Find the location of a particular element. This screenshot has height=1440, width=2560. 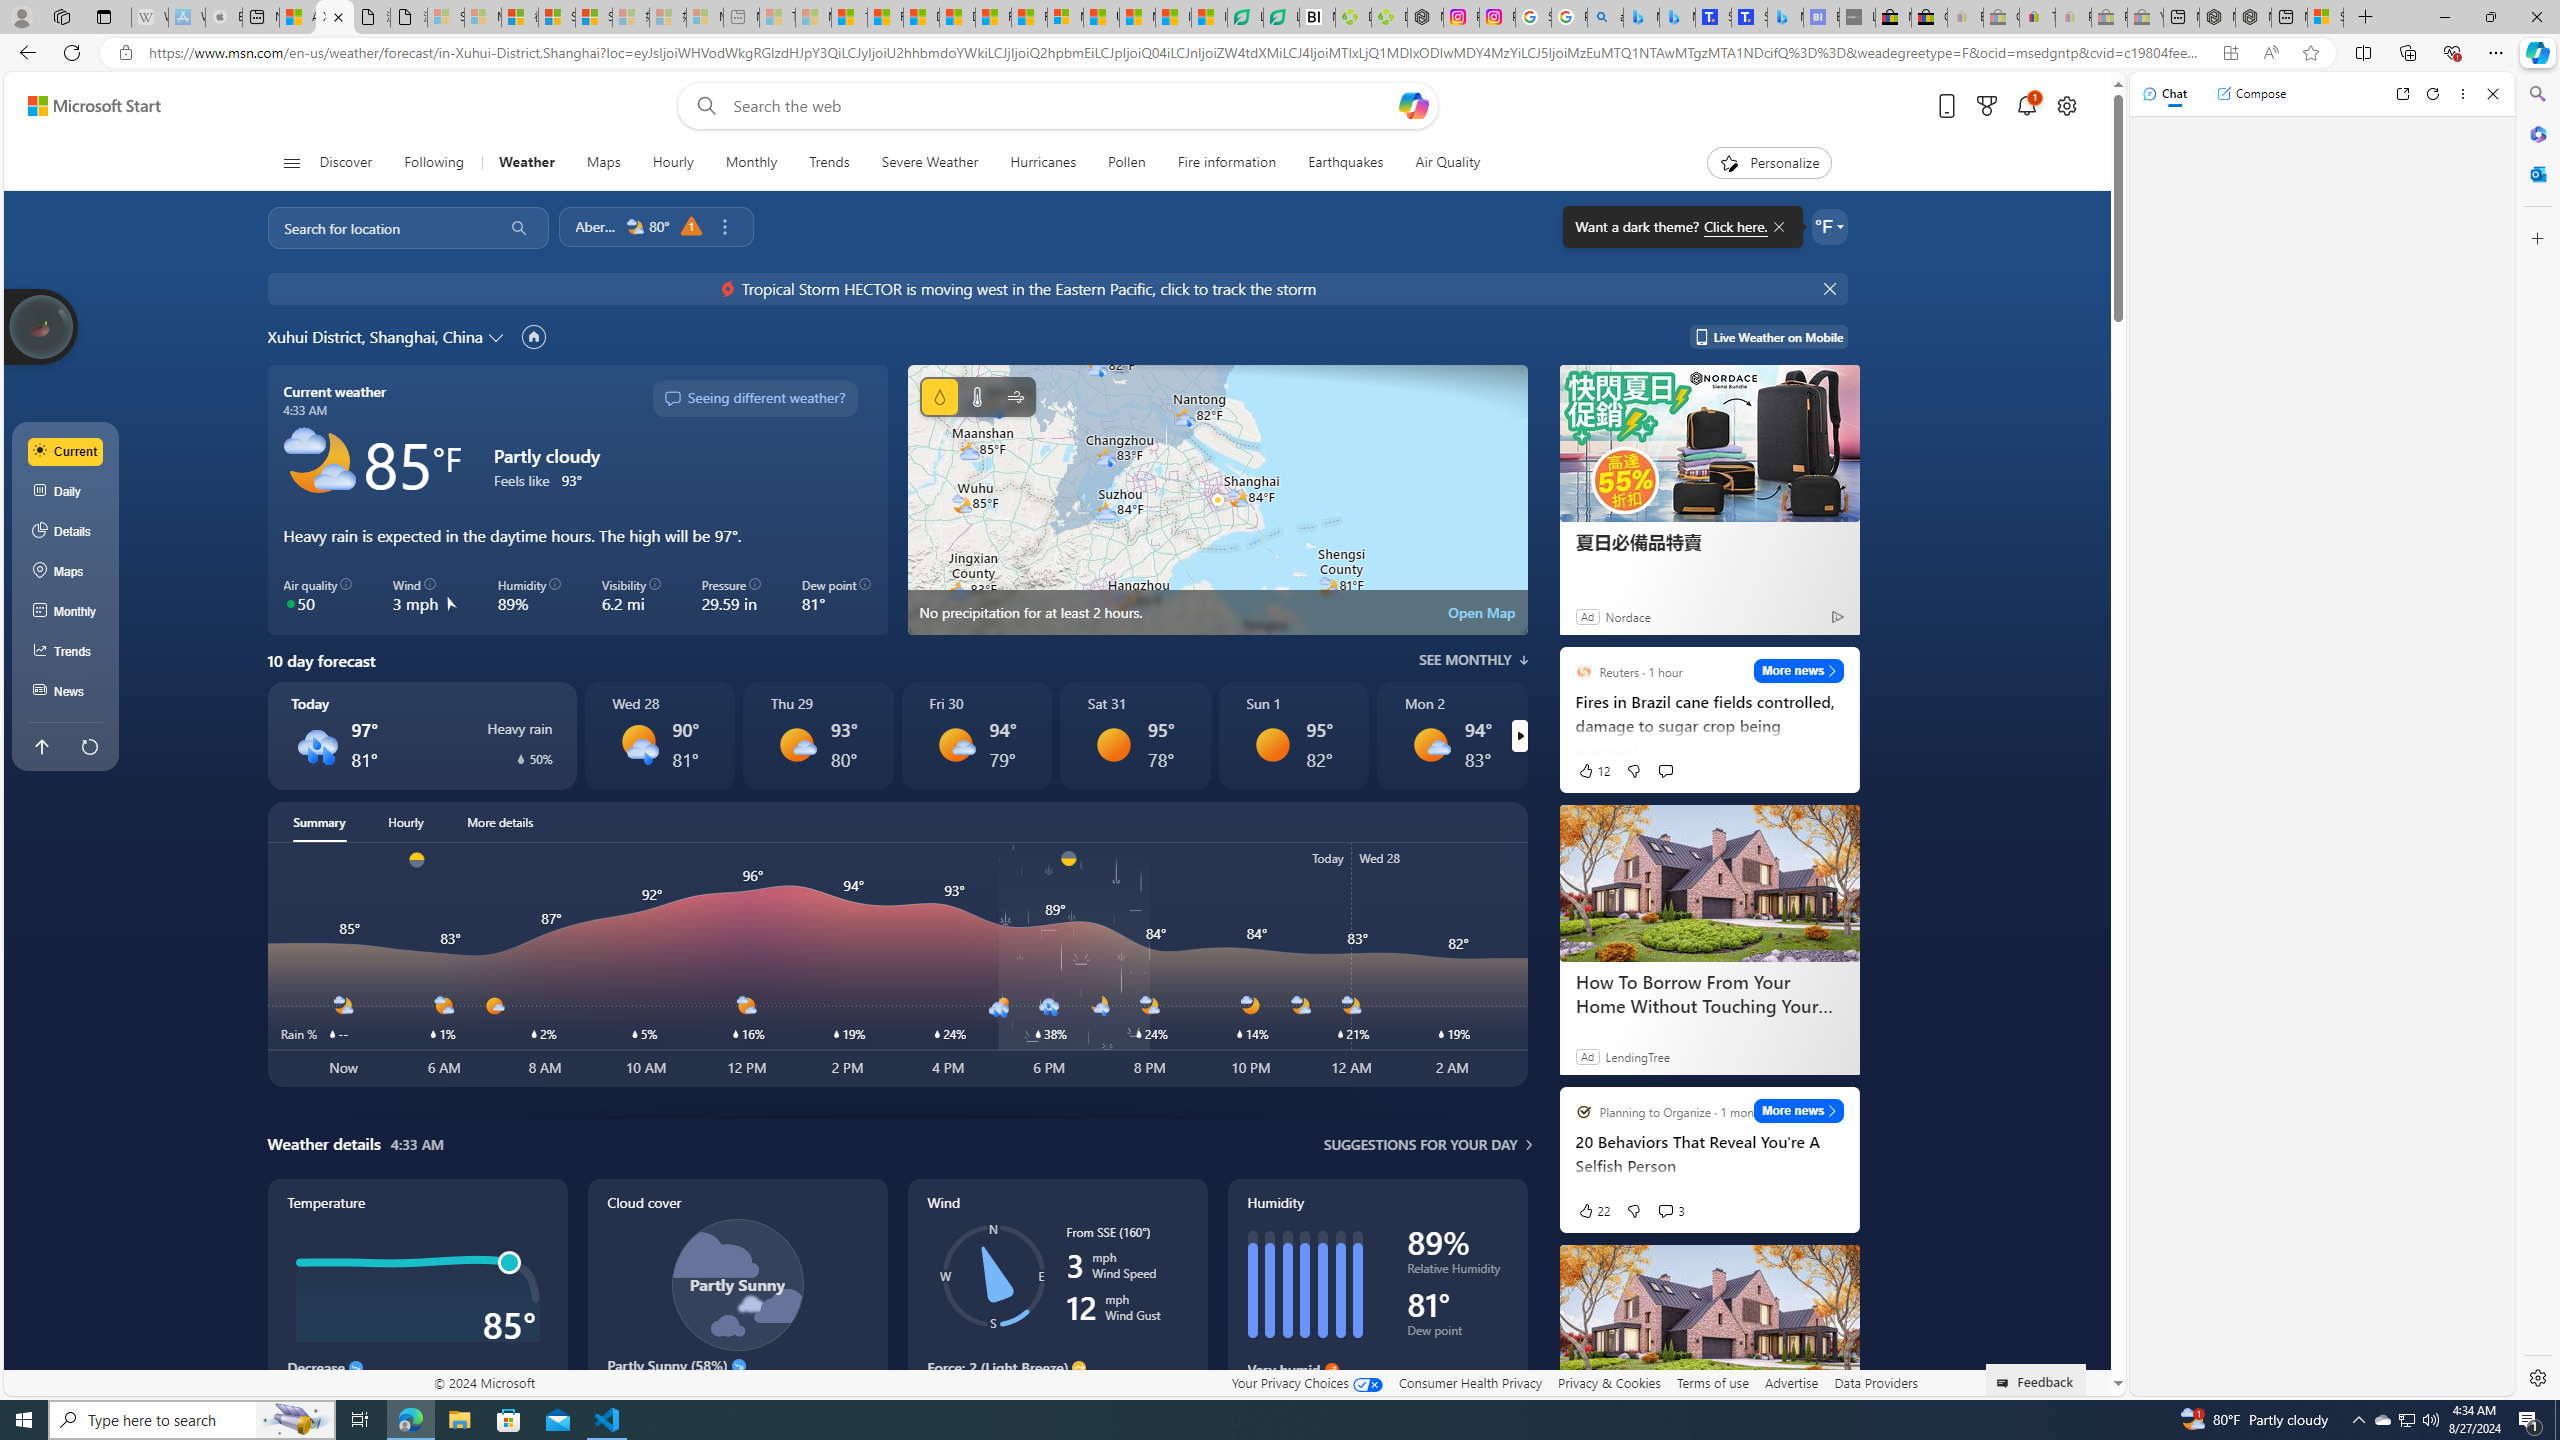

Web search is located at coordinates (701, 106).